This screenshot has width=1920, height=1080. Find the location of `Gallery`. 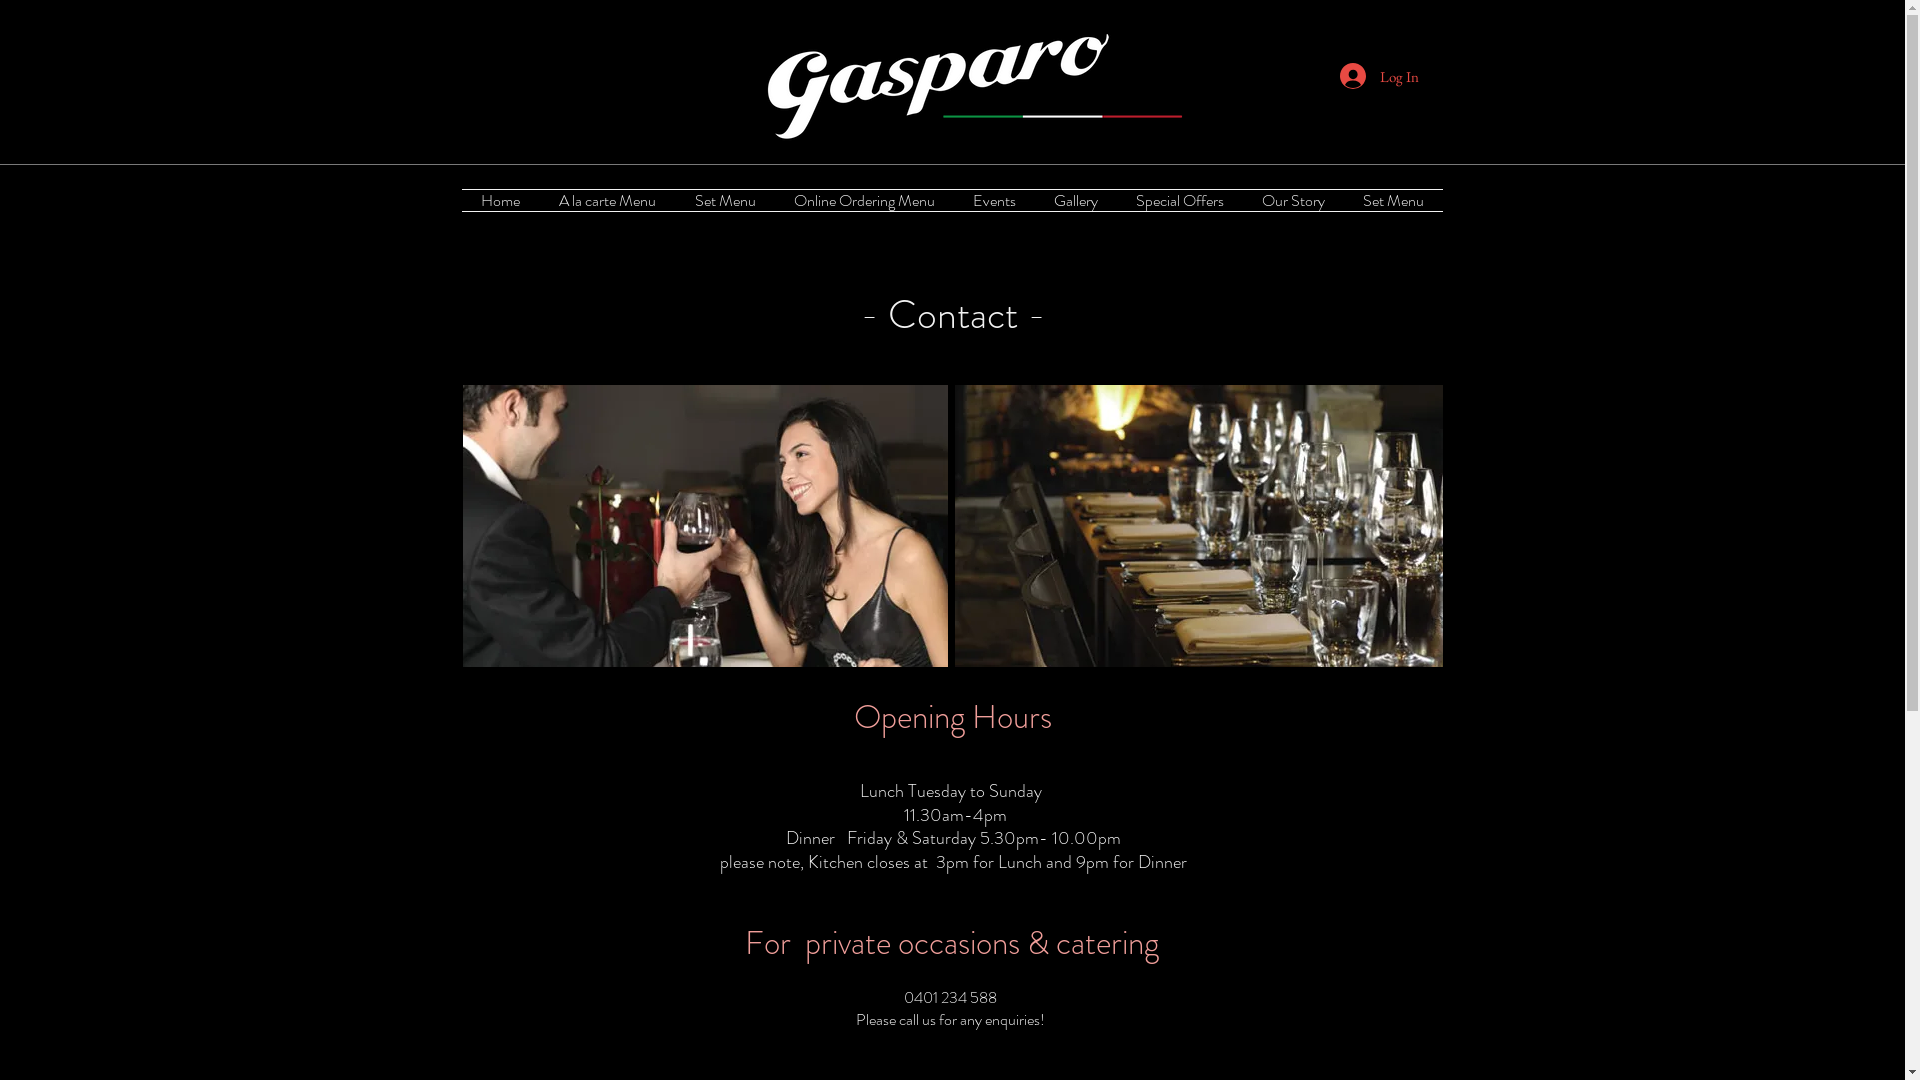

Gallery is located at coordinates (1075, 200).